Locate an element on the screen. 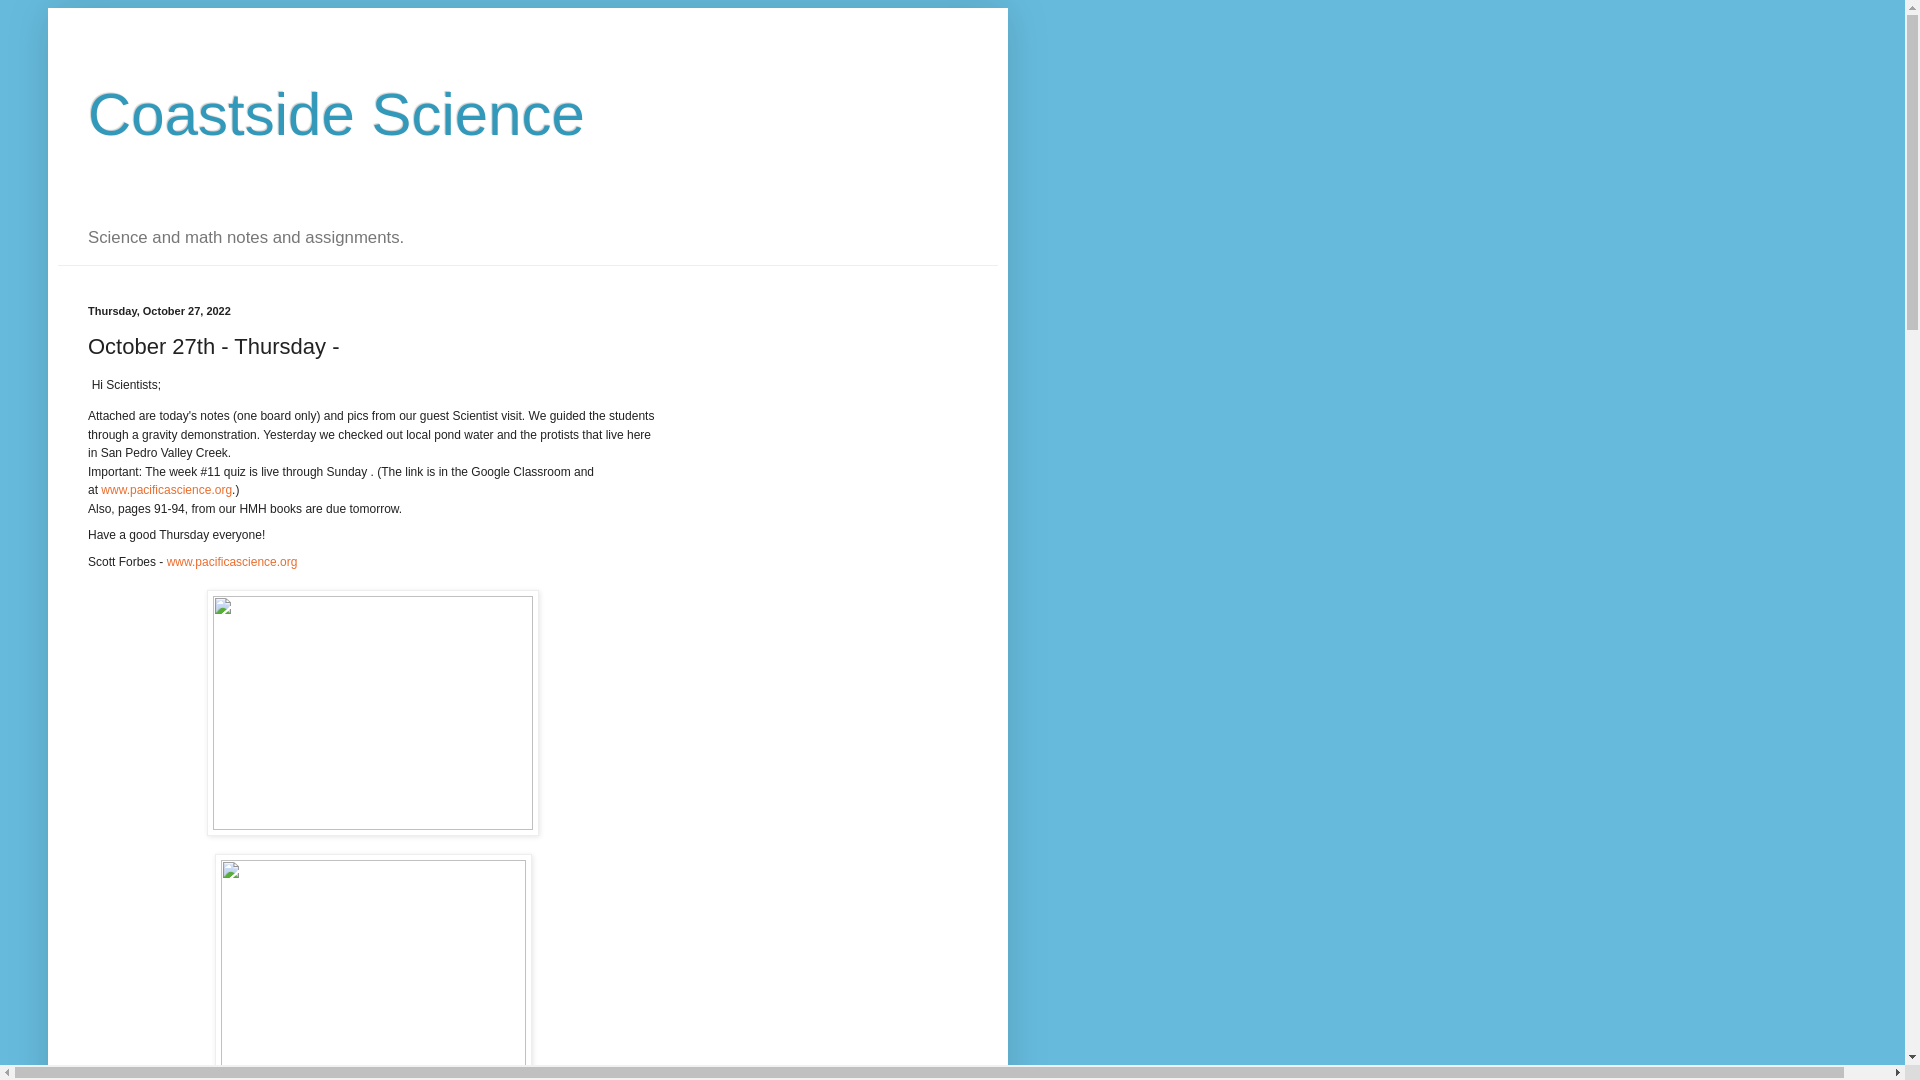 This screenshot has height=1080, width=1920. Coastside Science is located at coordinates (336, 114).